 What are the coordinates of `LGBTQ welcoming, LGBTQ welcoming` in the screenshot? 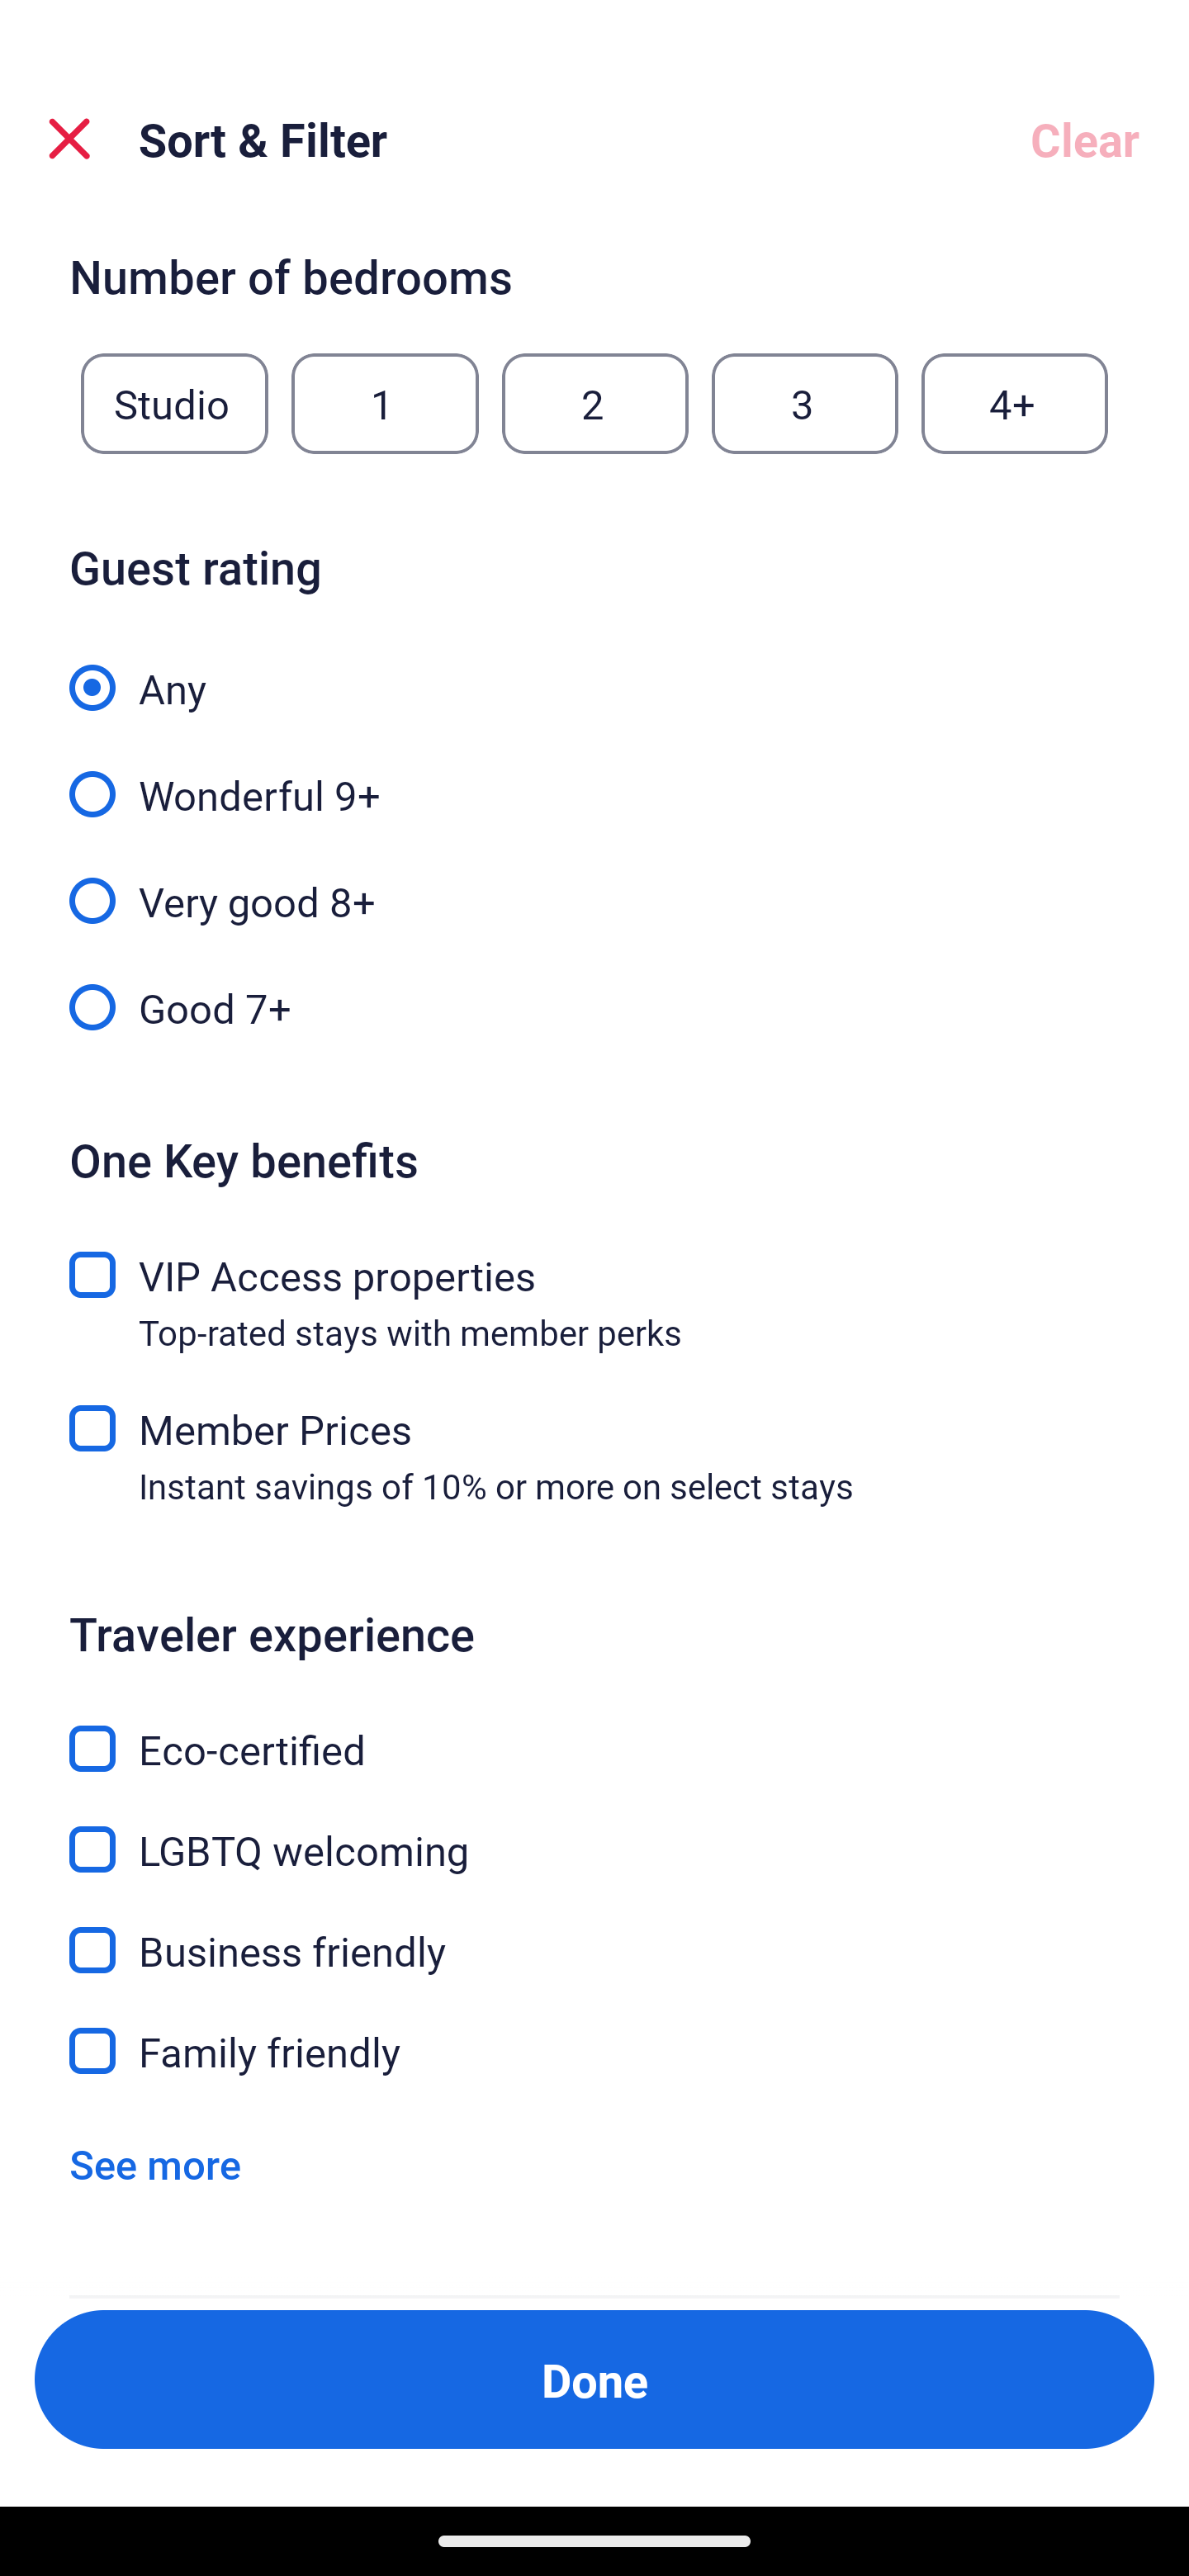 It's located at (594, 1830).